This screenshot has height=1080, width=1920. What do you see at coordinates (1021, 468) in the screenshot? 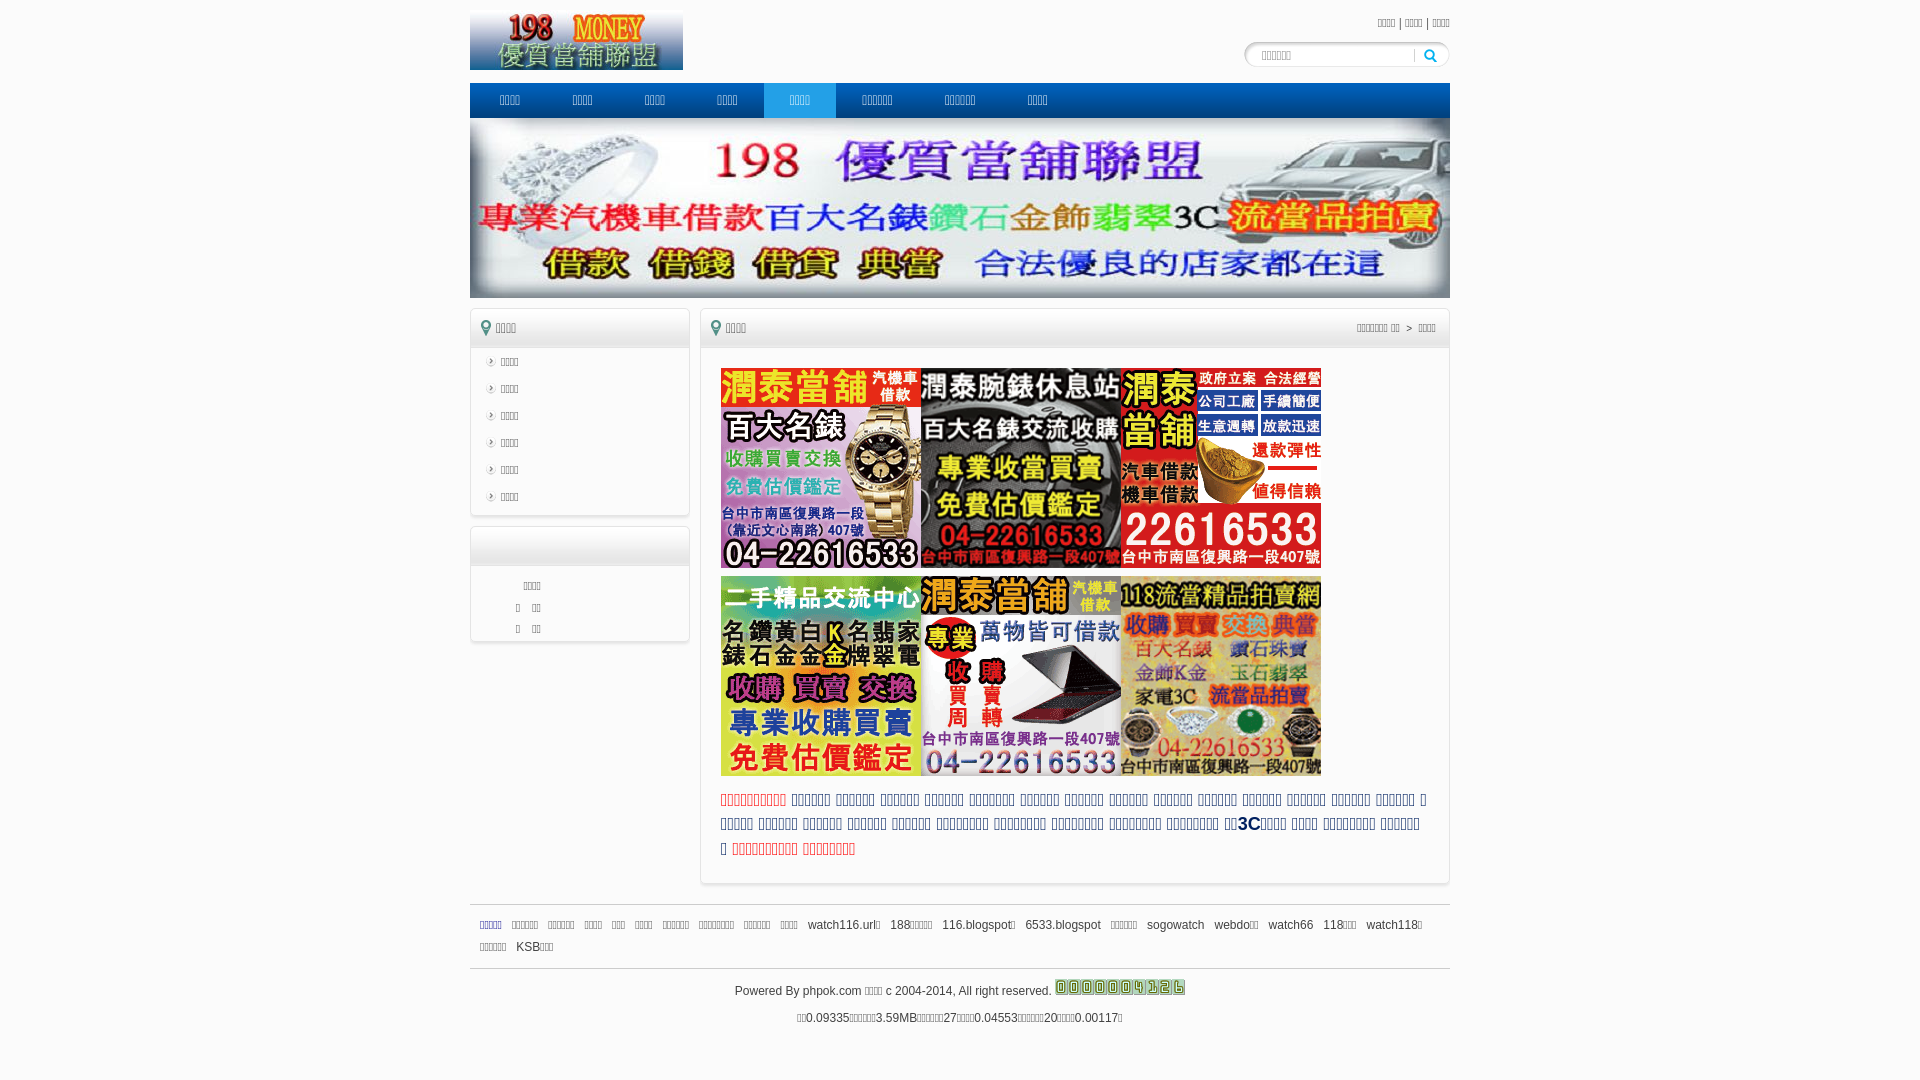
I see `auto_1190.gif` at bounding box center [1021, 468].